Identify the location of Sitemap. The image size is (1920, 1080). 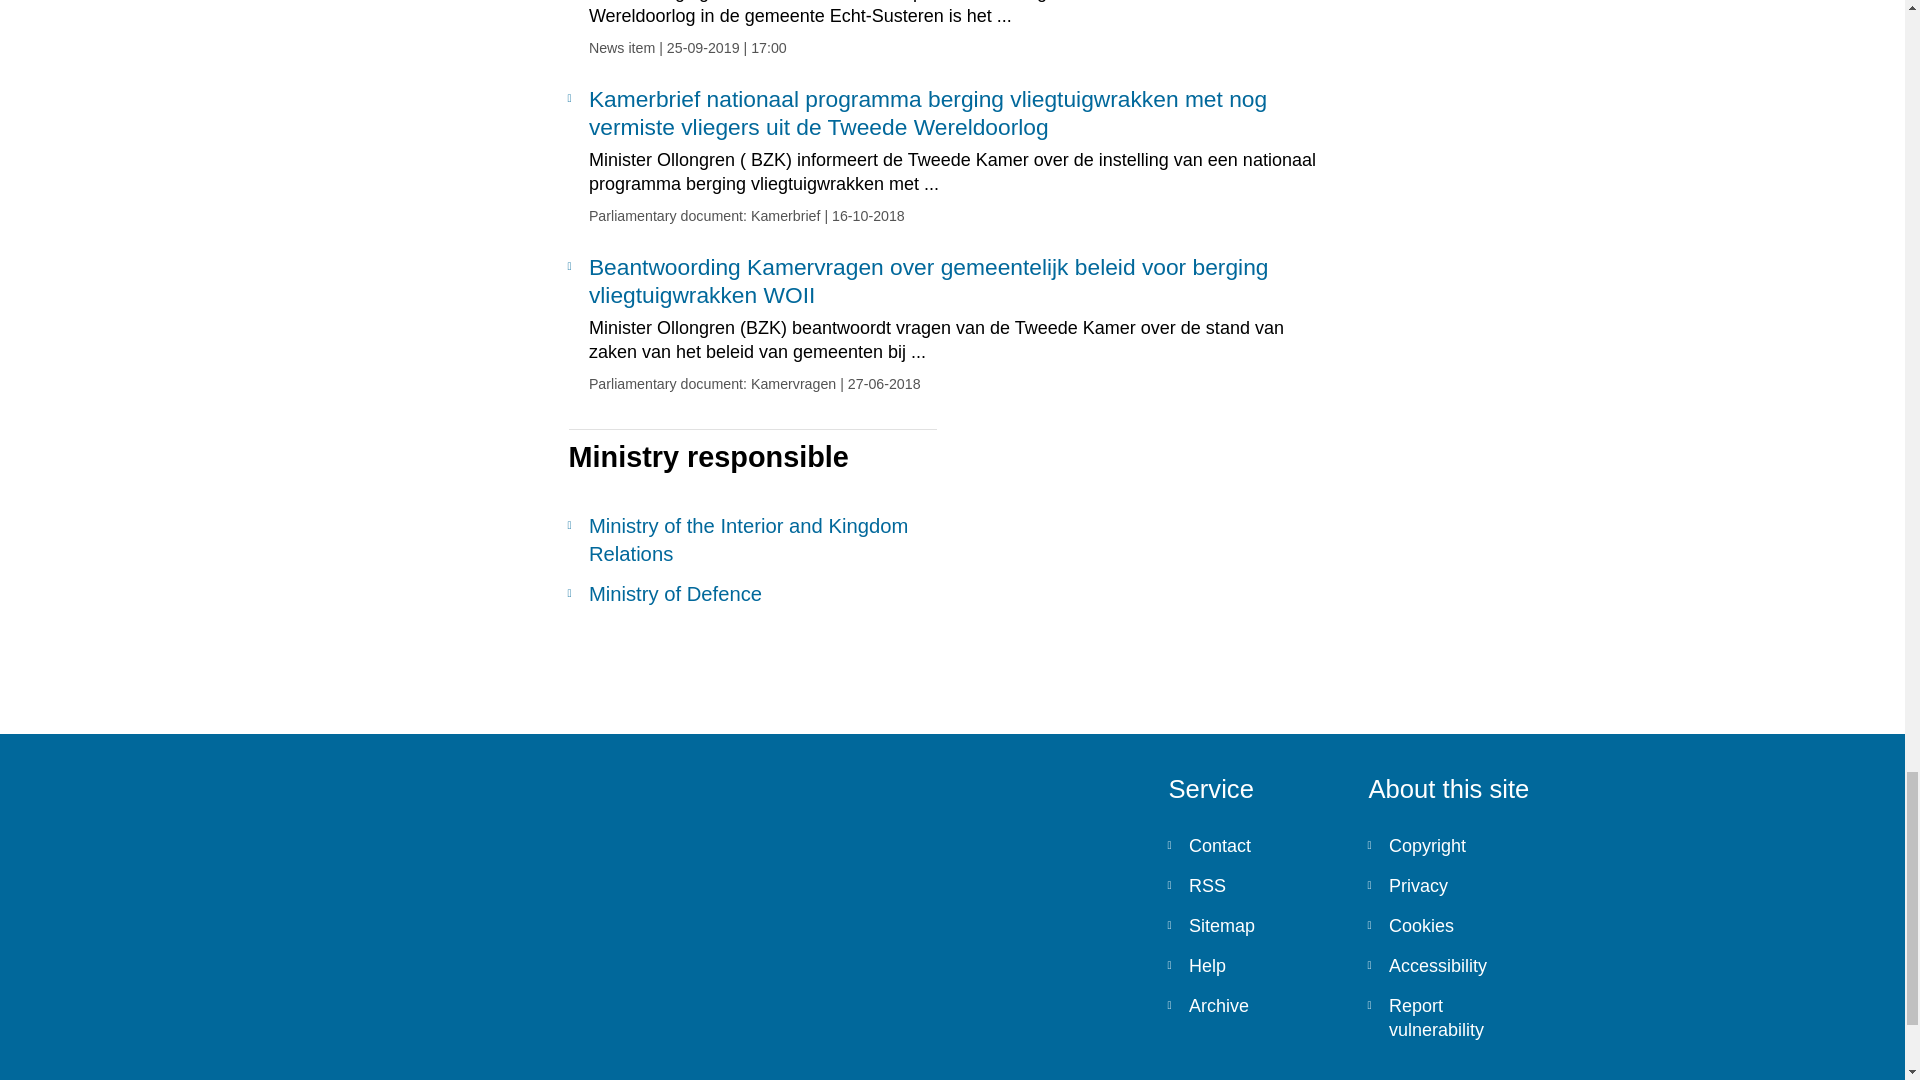
(1252, 926).